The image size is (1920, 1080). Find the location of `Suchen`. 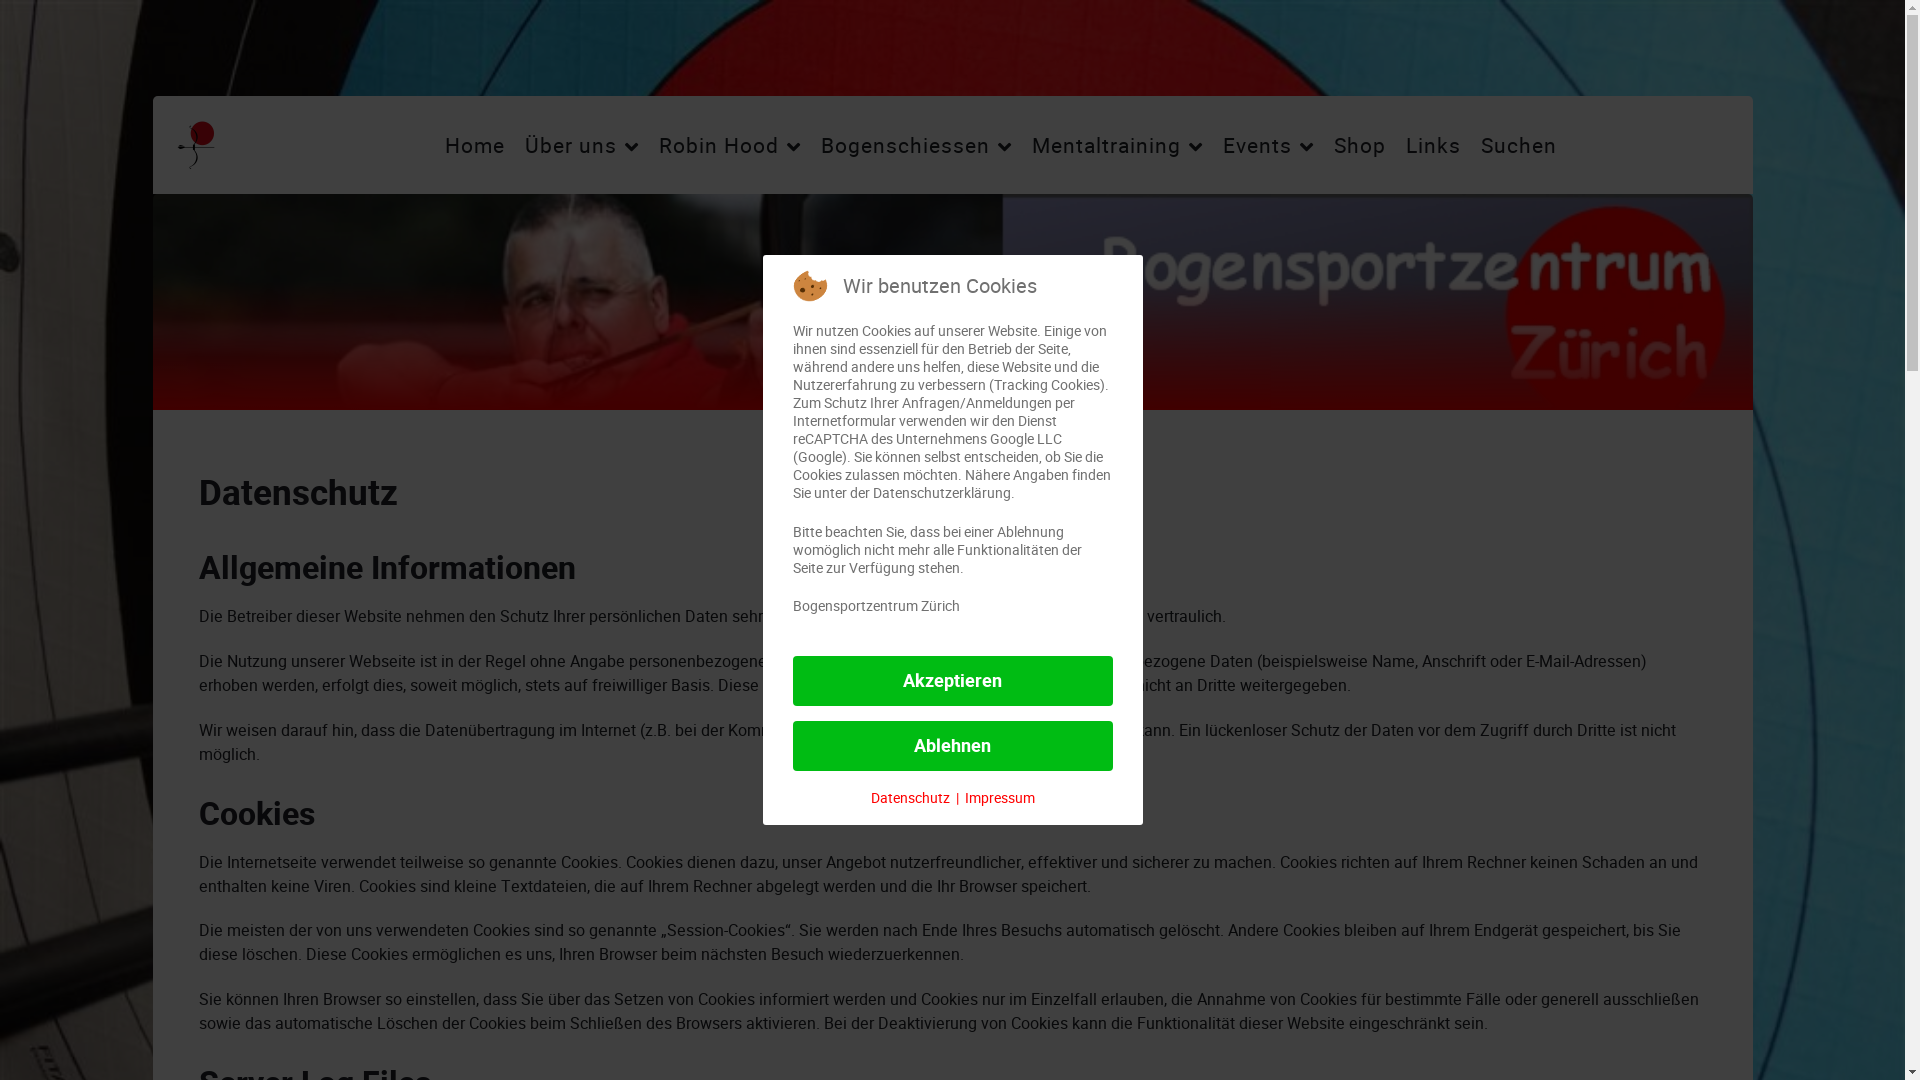

Suchen is located at coordinates (1519, 145).